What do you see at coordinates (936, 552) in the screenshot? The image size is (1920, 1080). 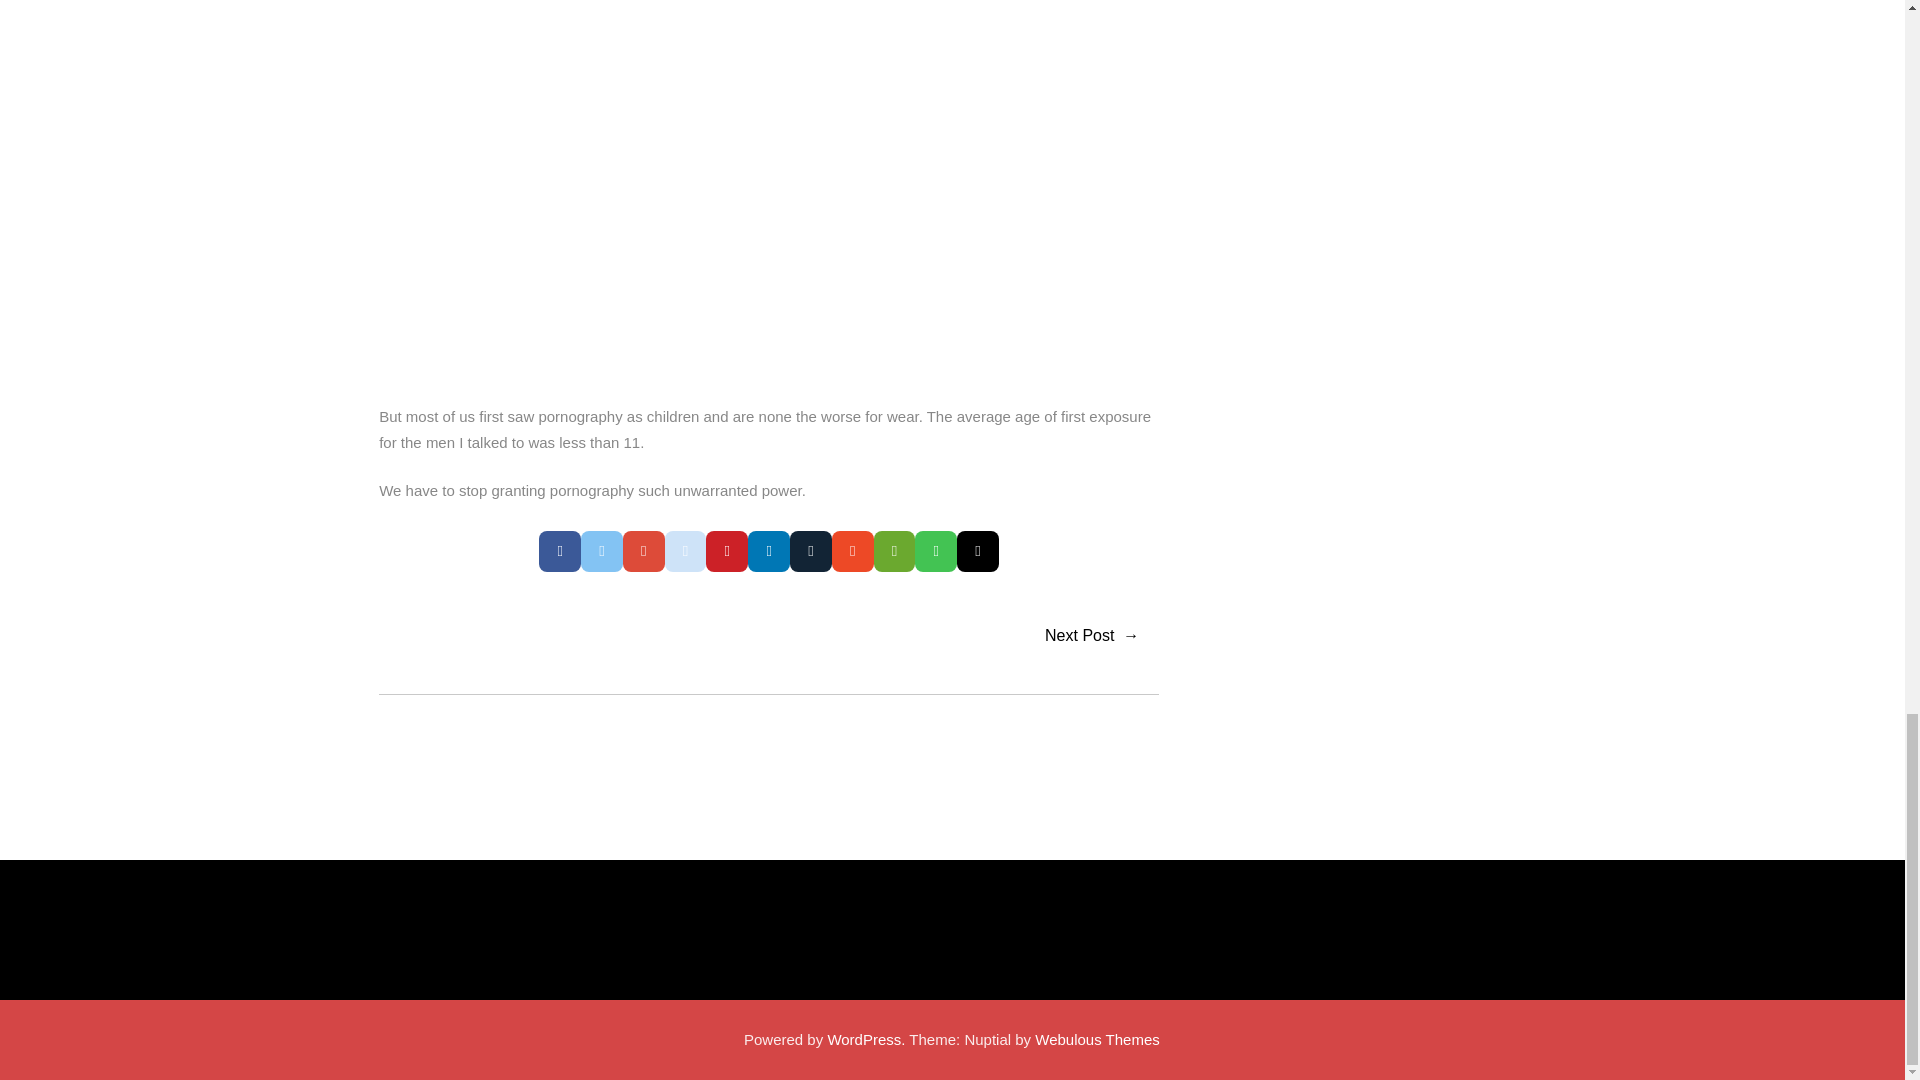 I see `WhatsApp` at bounding box center [936, 552].